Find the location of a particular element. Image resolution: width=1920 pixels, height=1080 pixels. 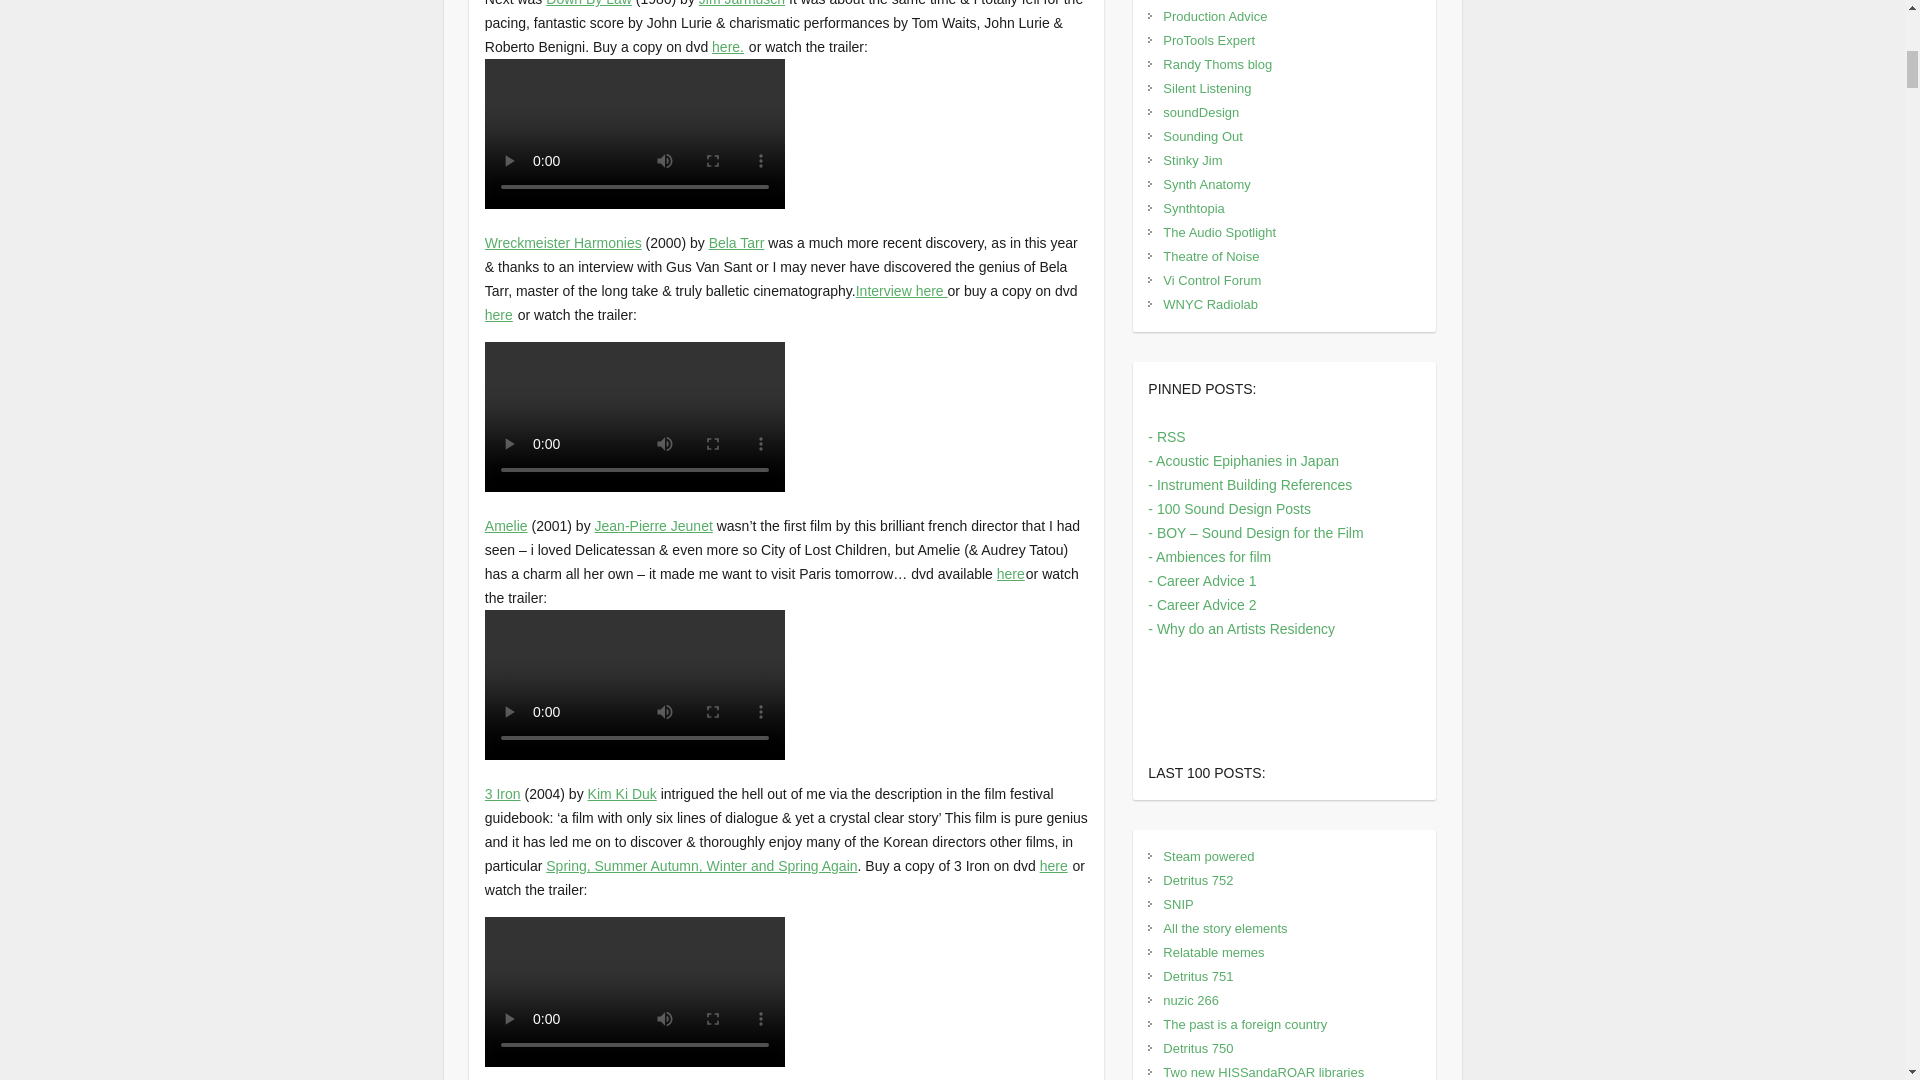

Down By Law is located at coordinates (588, 3).